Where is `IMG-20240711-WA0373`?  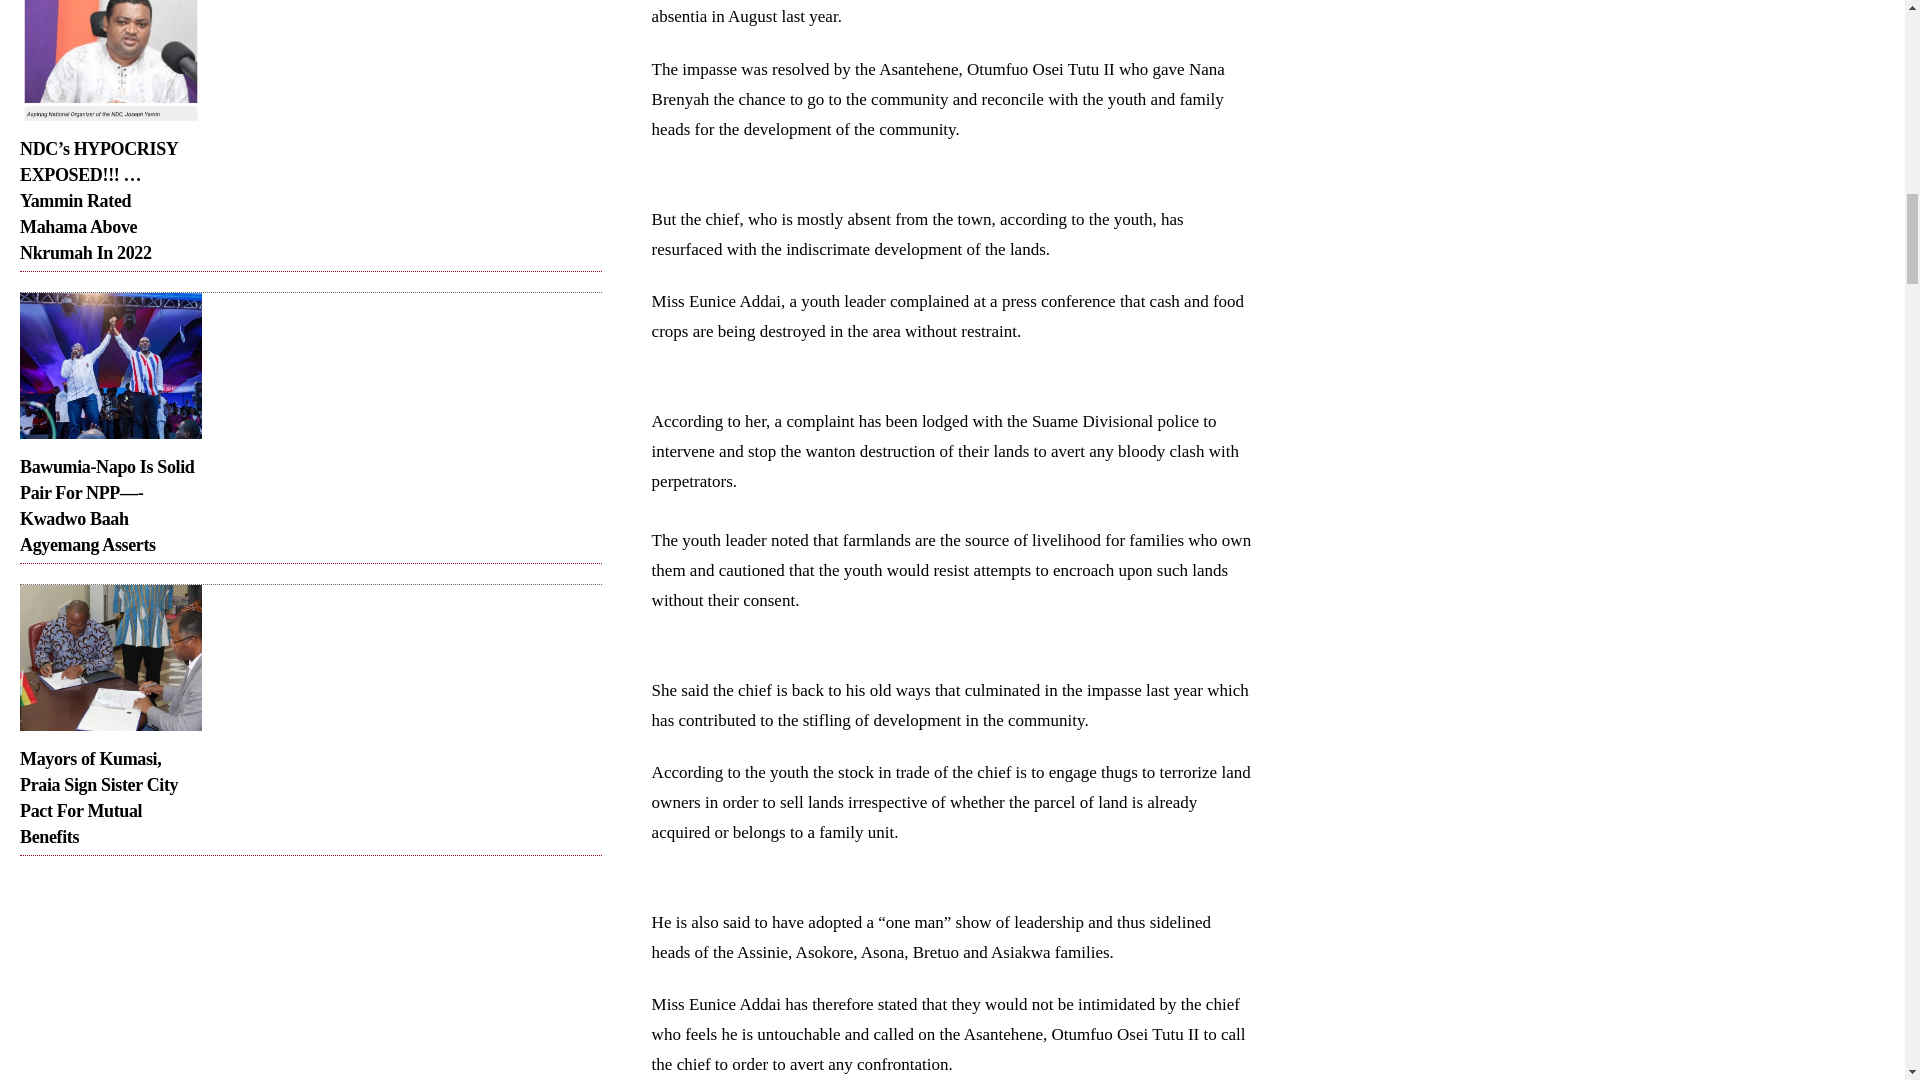
IMG-20240711-WA0373 is located at coordinates (110, 60).